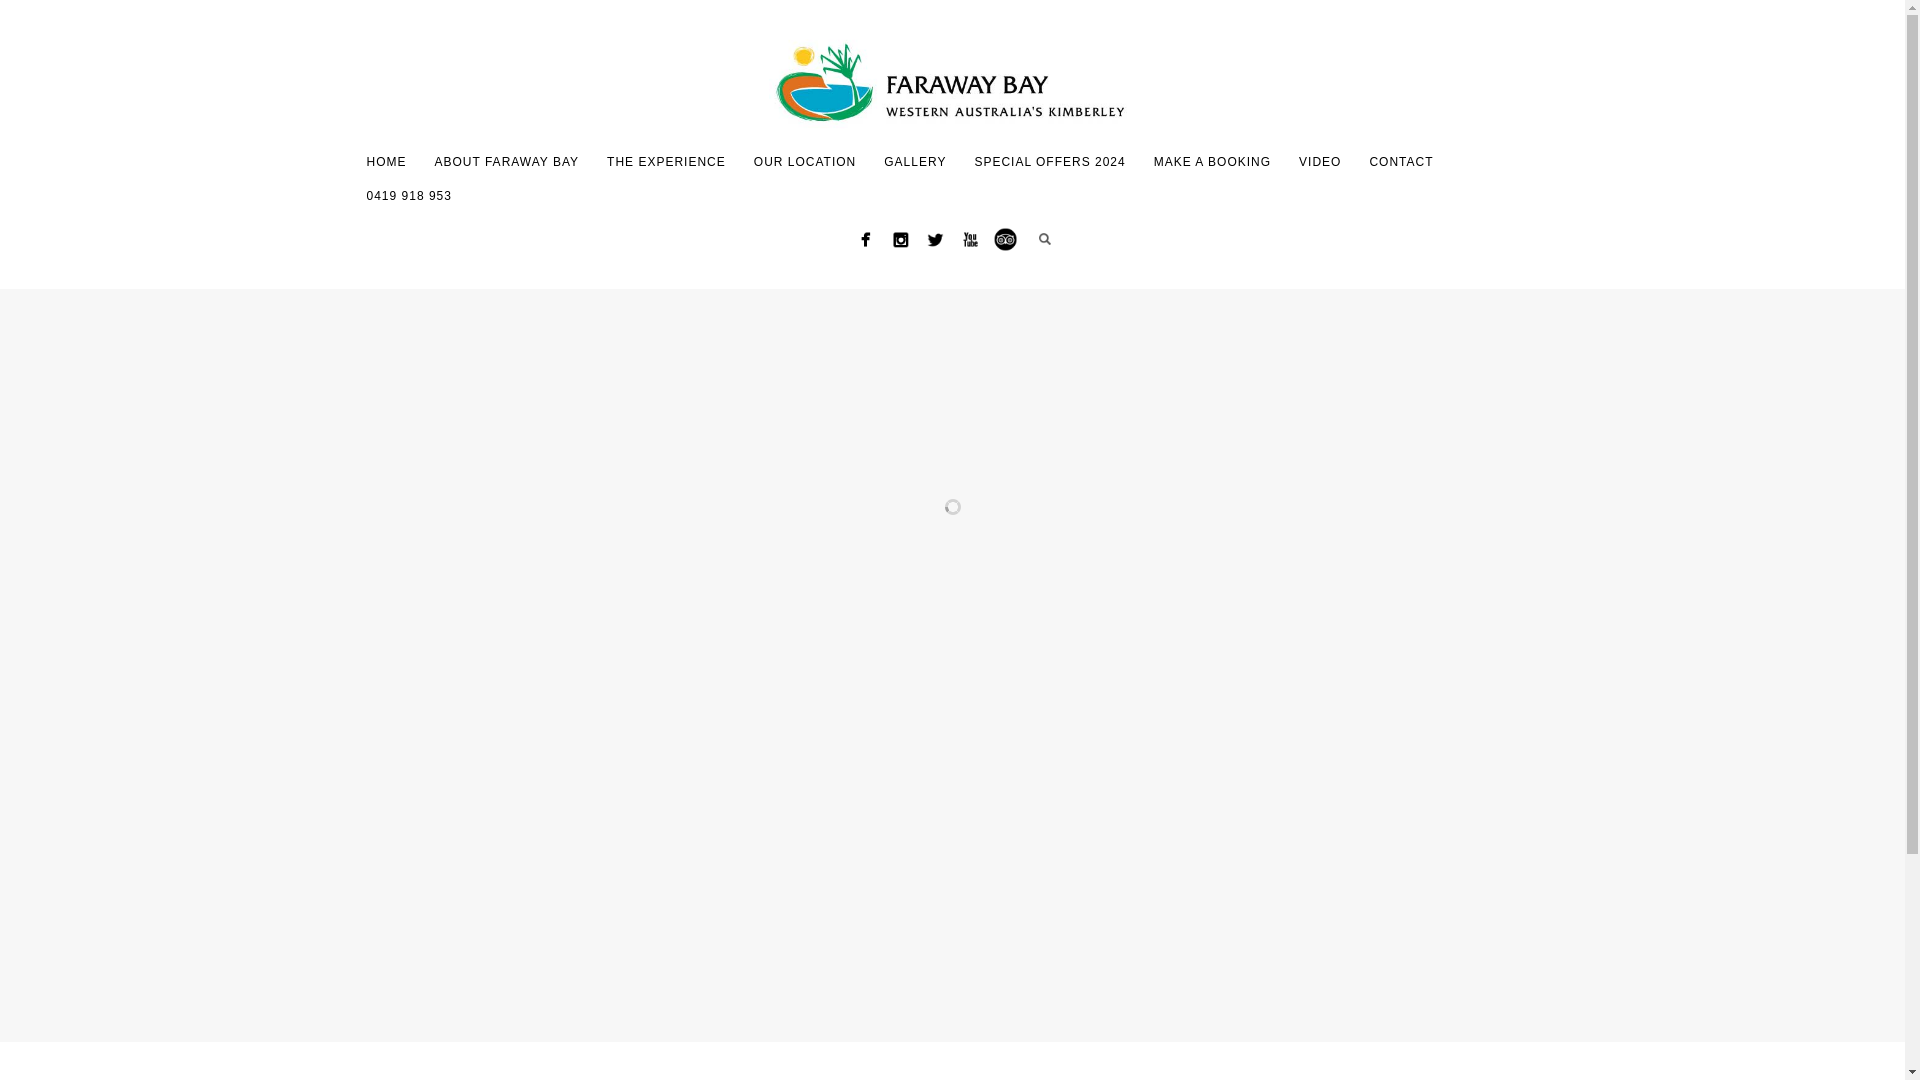 Image resolution: width=1920 pixels, height=1080 pixels. Describe the element at coordinates (666, 162) in the screenshot. I see `THE EXPERIENCE` at that location.